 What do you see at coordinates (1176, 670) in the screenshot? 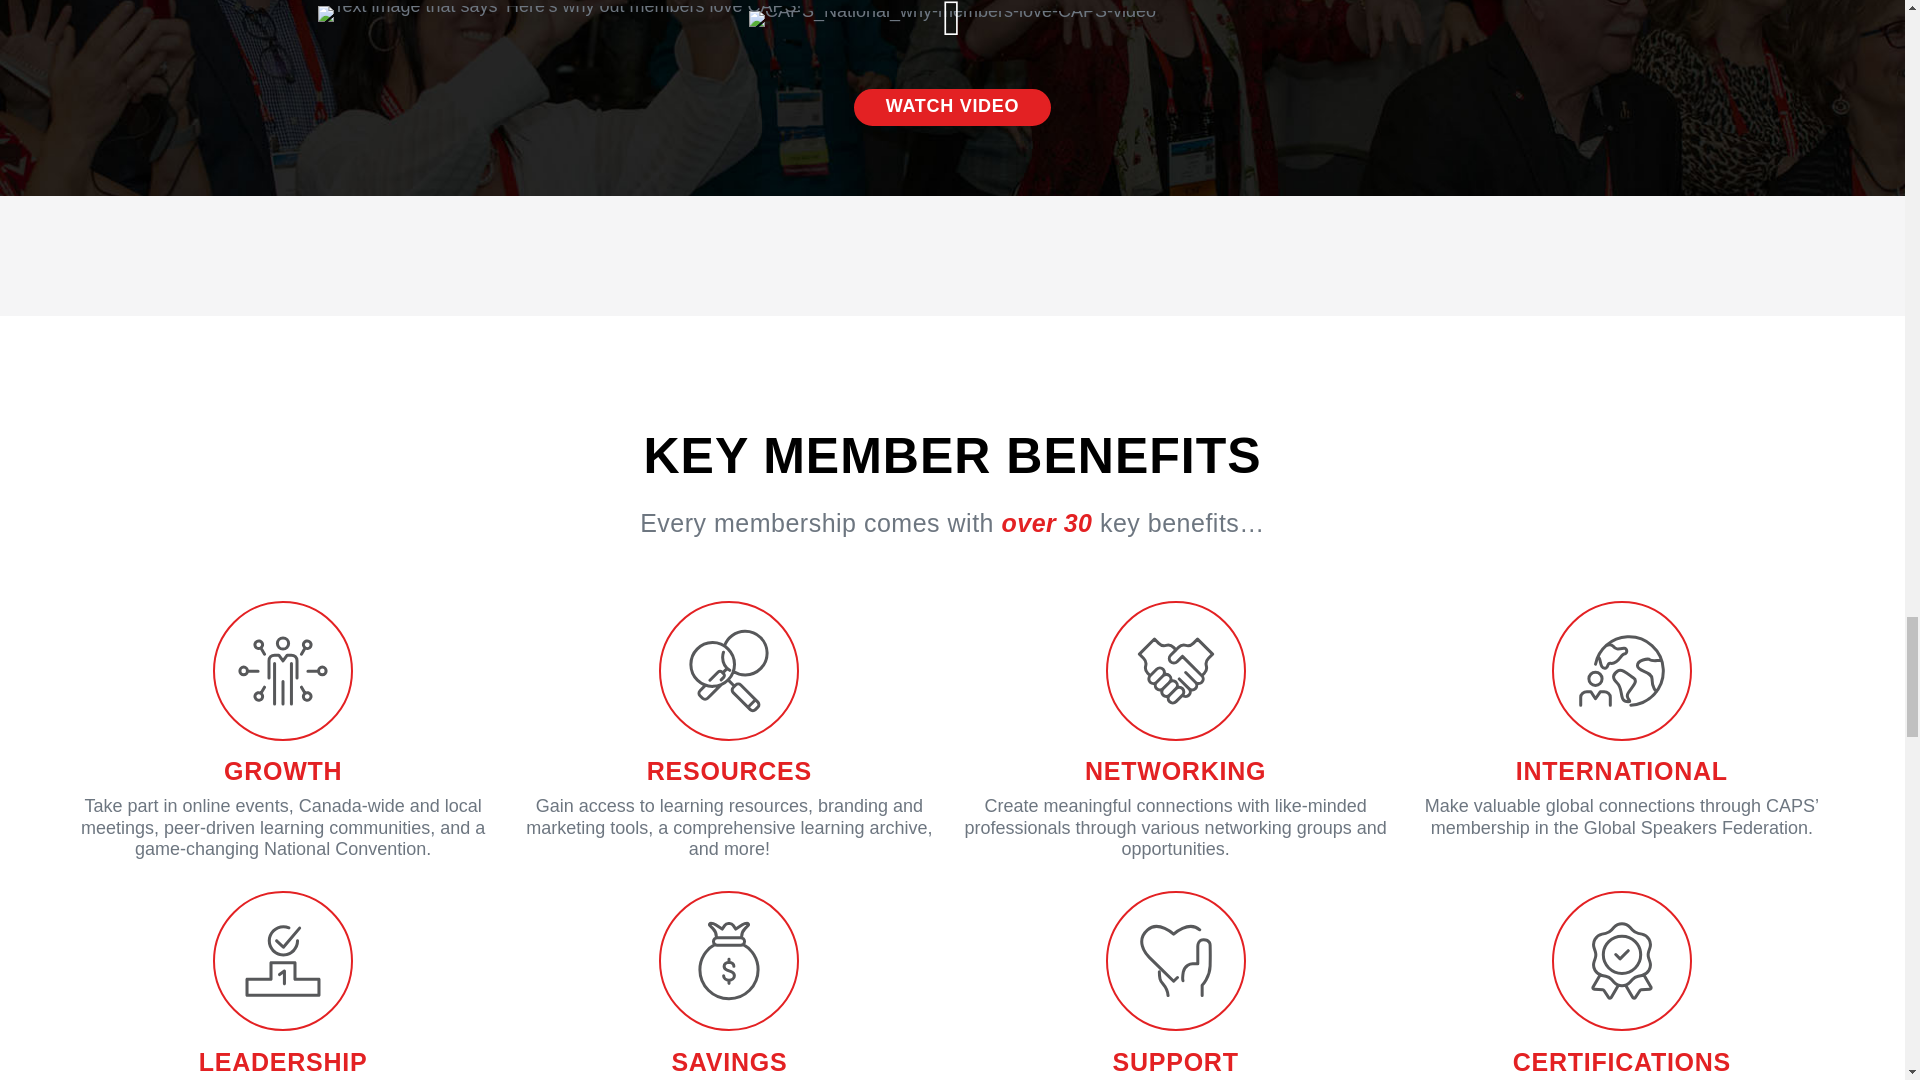
I see `Professional Speakers Key Member Benefits - Networking Icon` at bounding box center [1176, 670].